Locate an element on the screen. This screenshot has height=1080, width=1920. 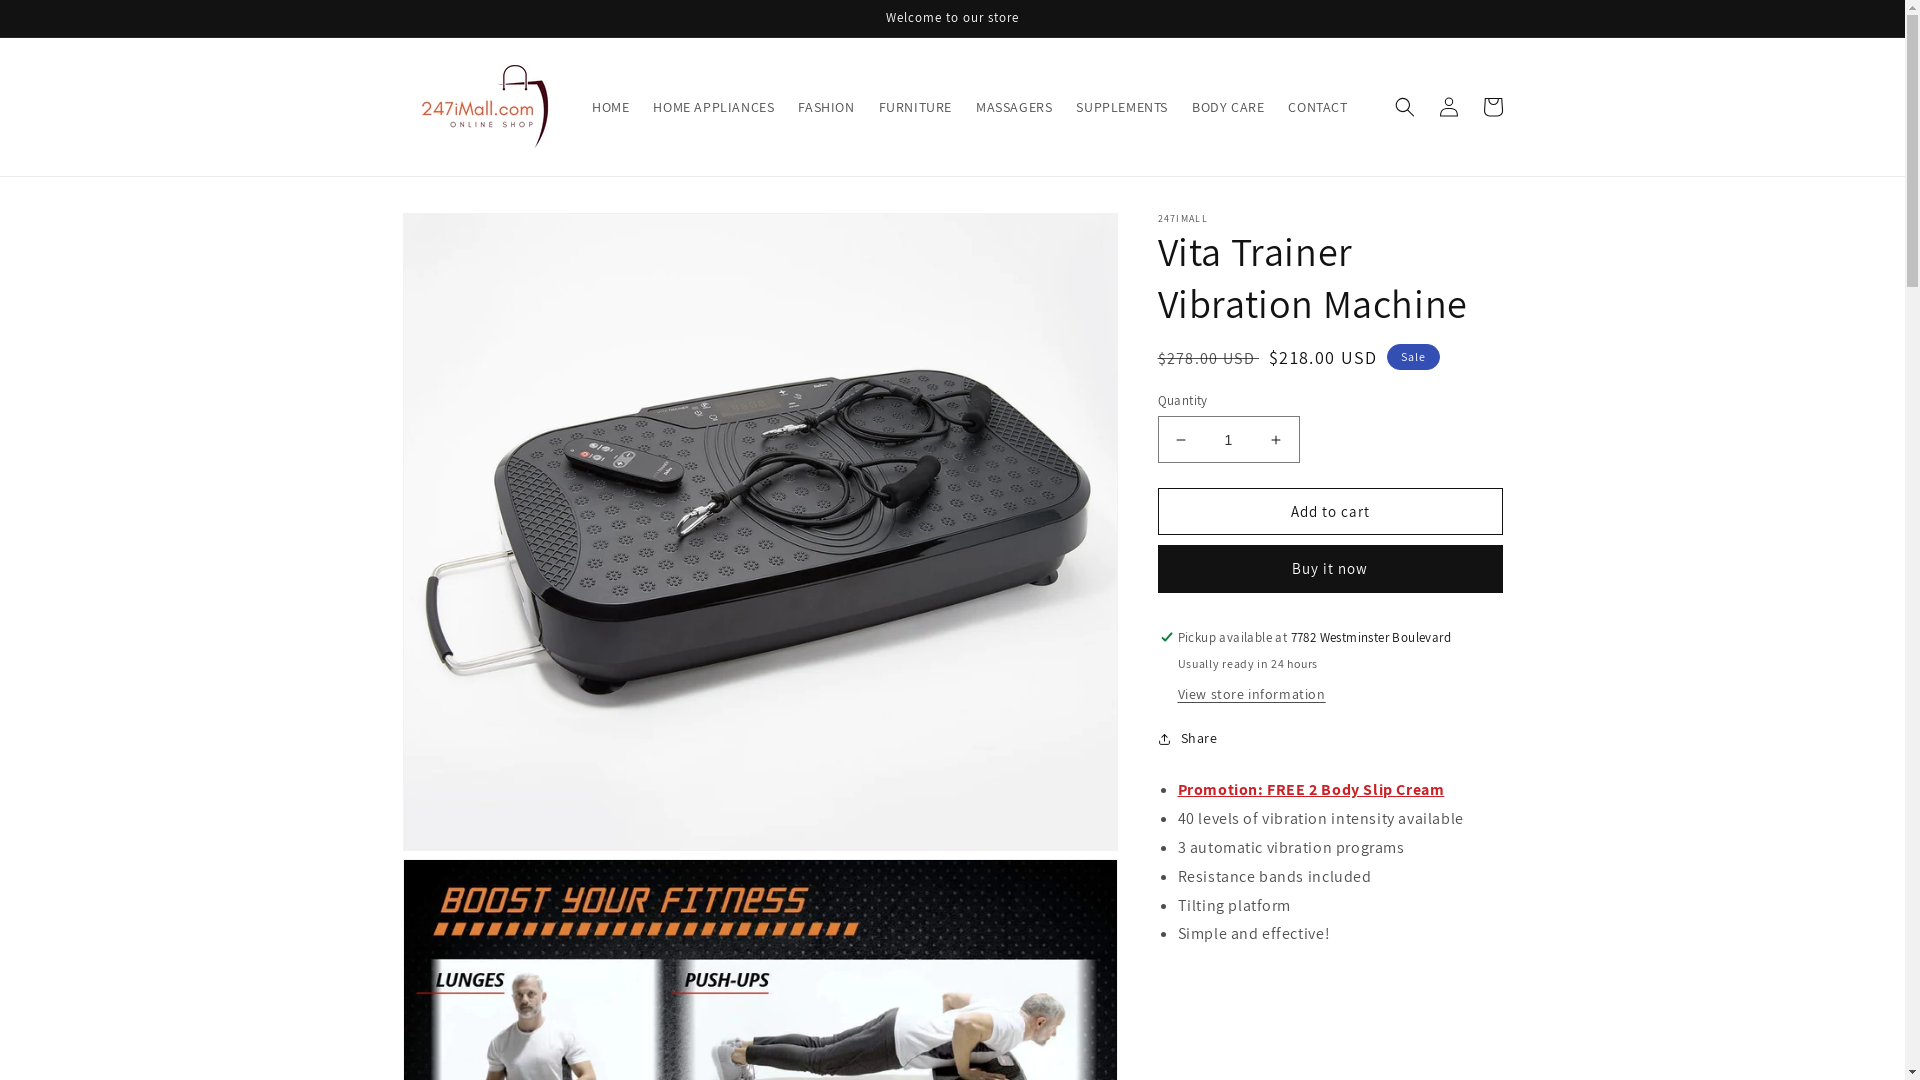
SUPPLEMENTS is located at coordinates (1122, 107).